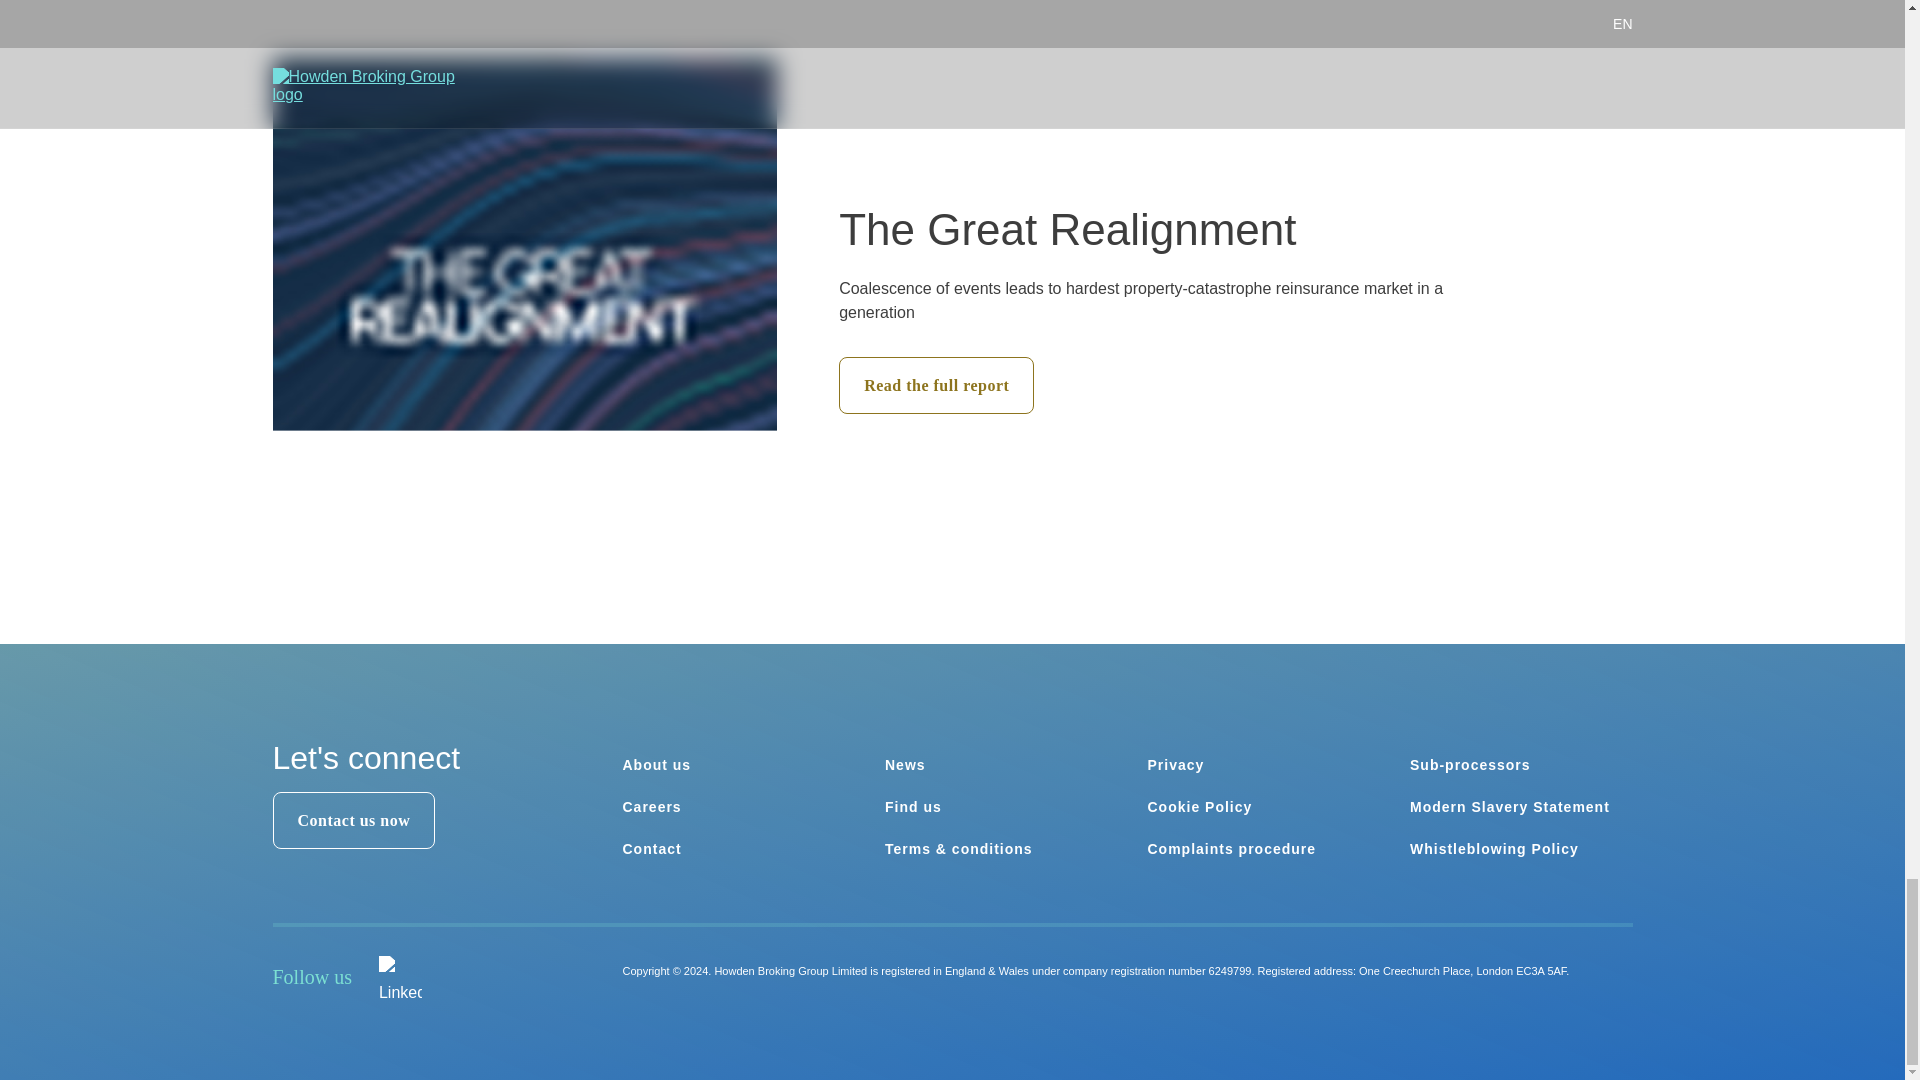 This screenshot has width=1920, height=1080. I want to click on Whistleblowing Policy, so click(1494, 849).